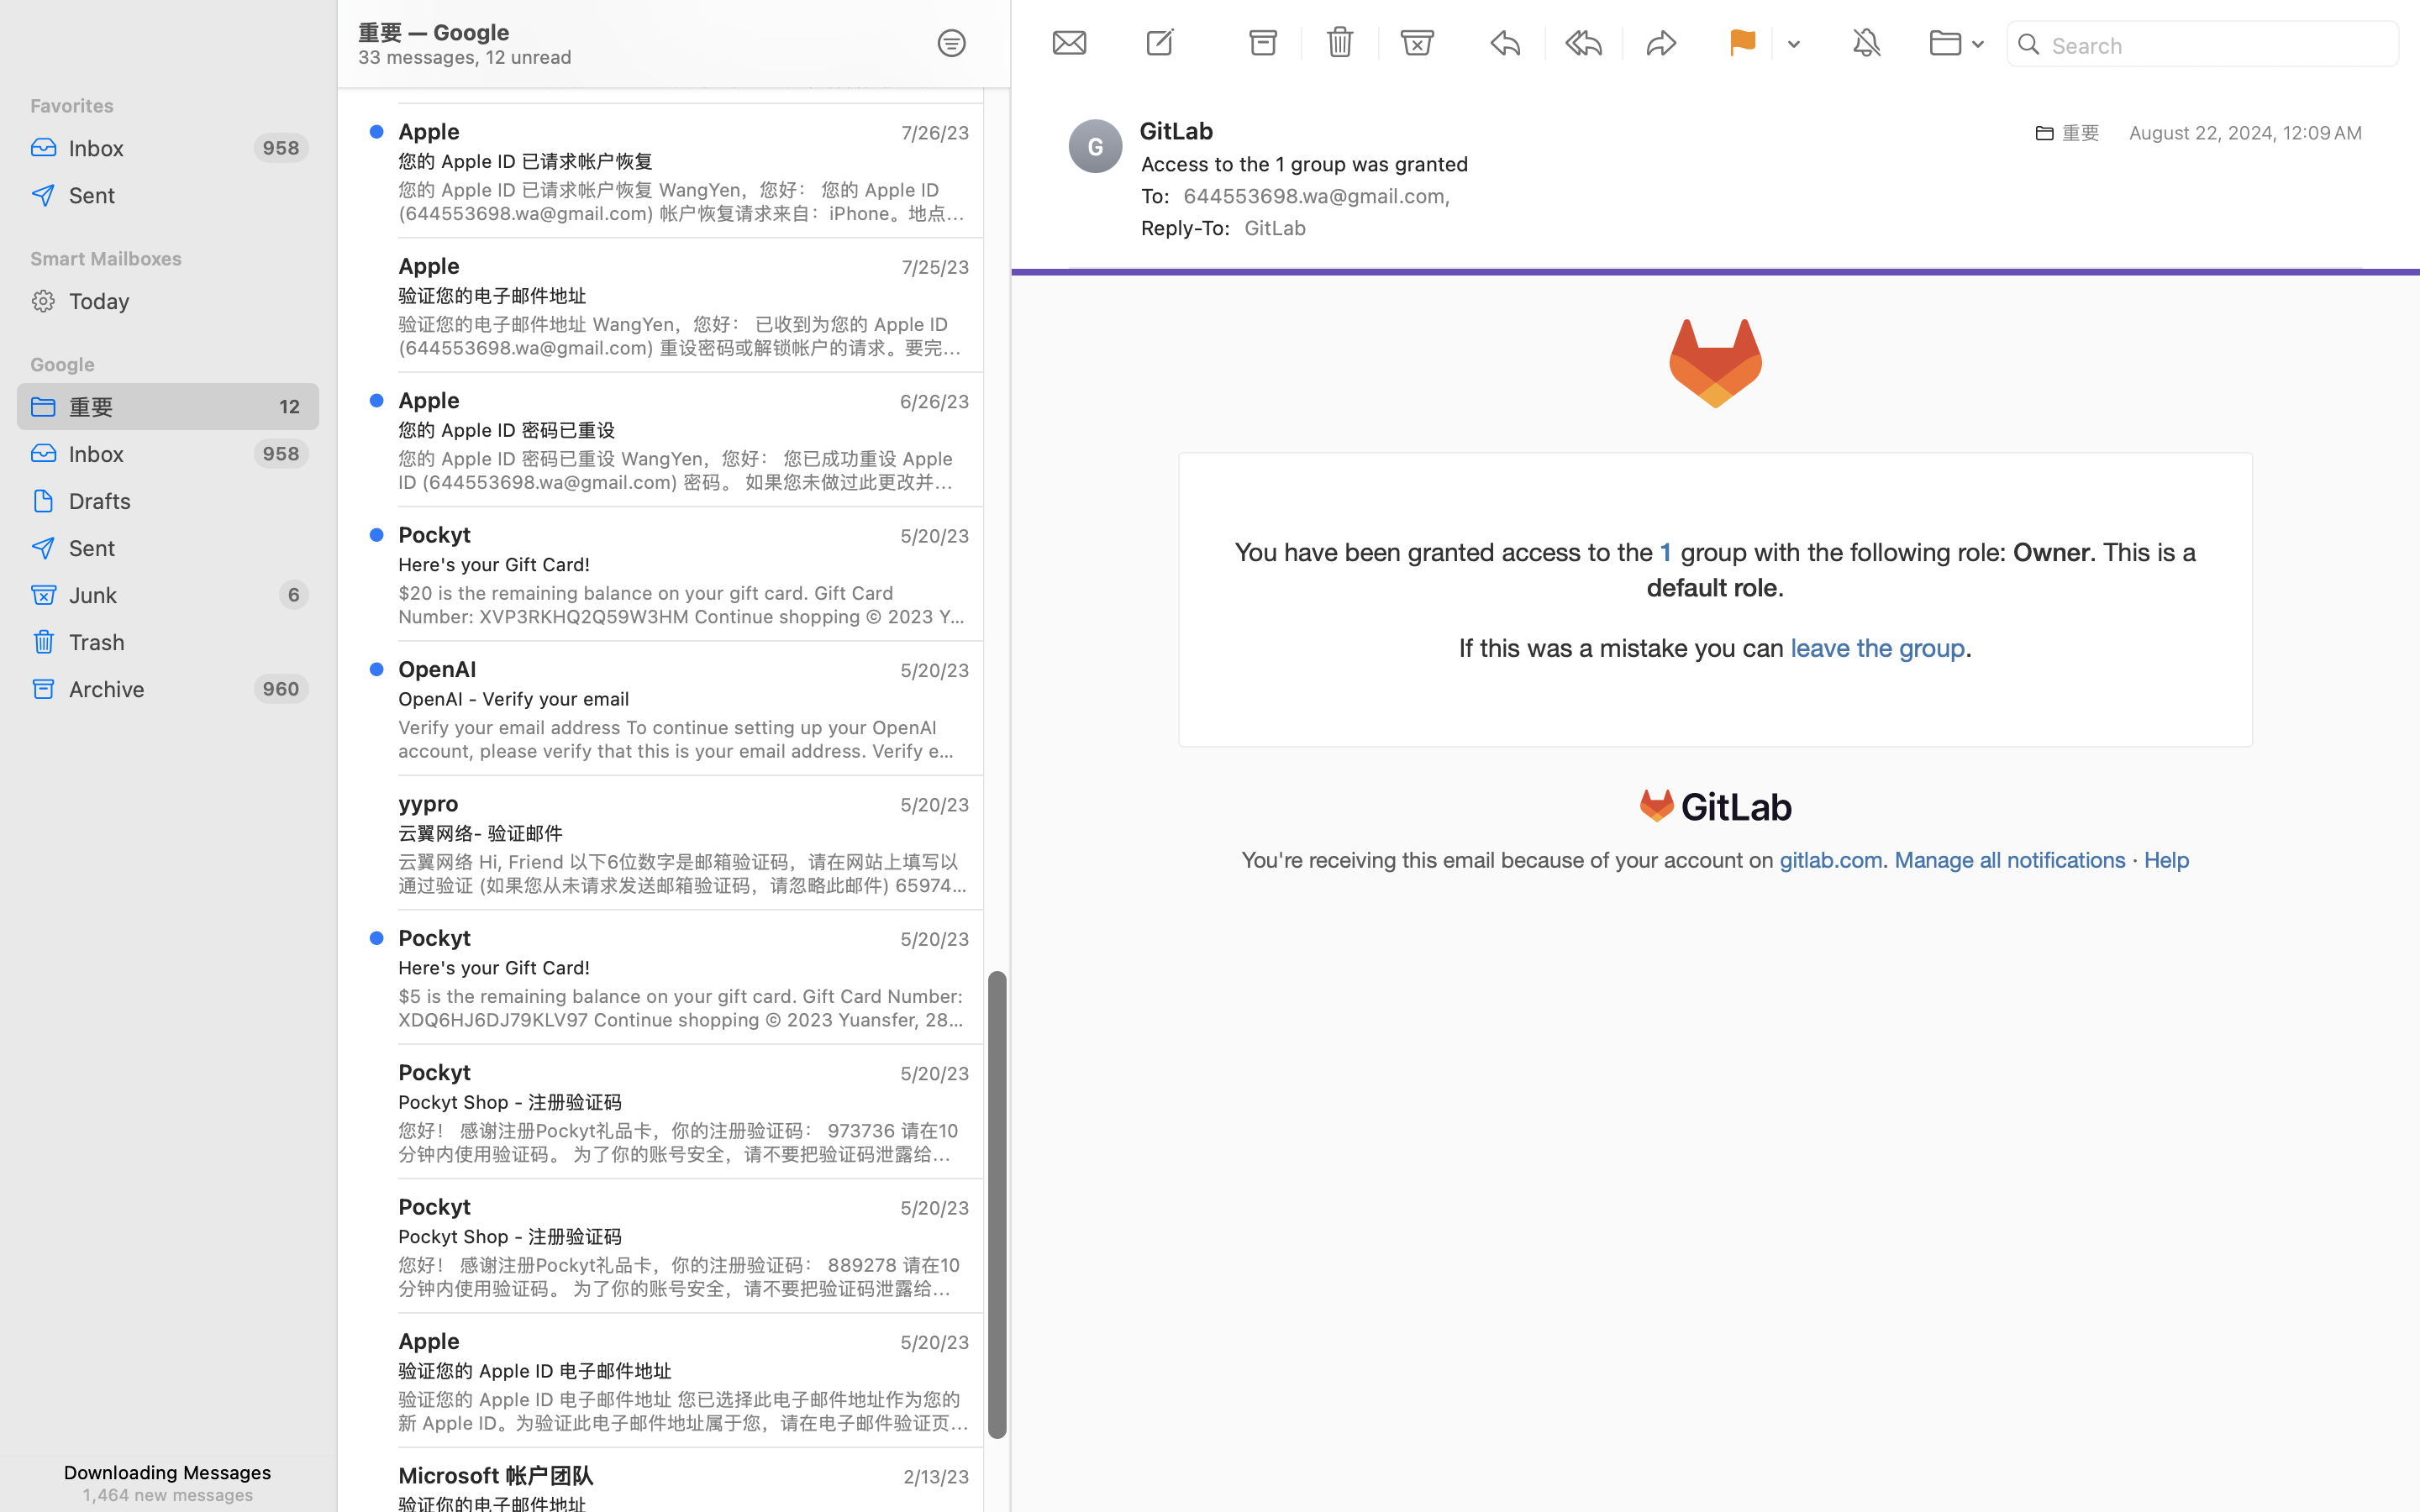 The width and height of the screenshot is (2420, 1512). I want to click on 5/20/23, so click(934, 670).